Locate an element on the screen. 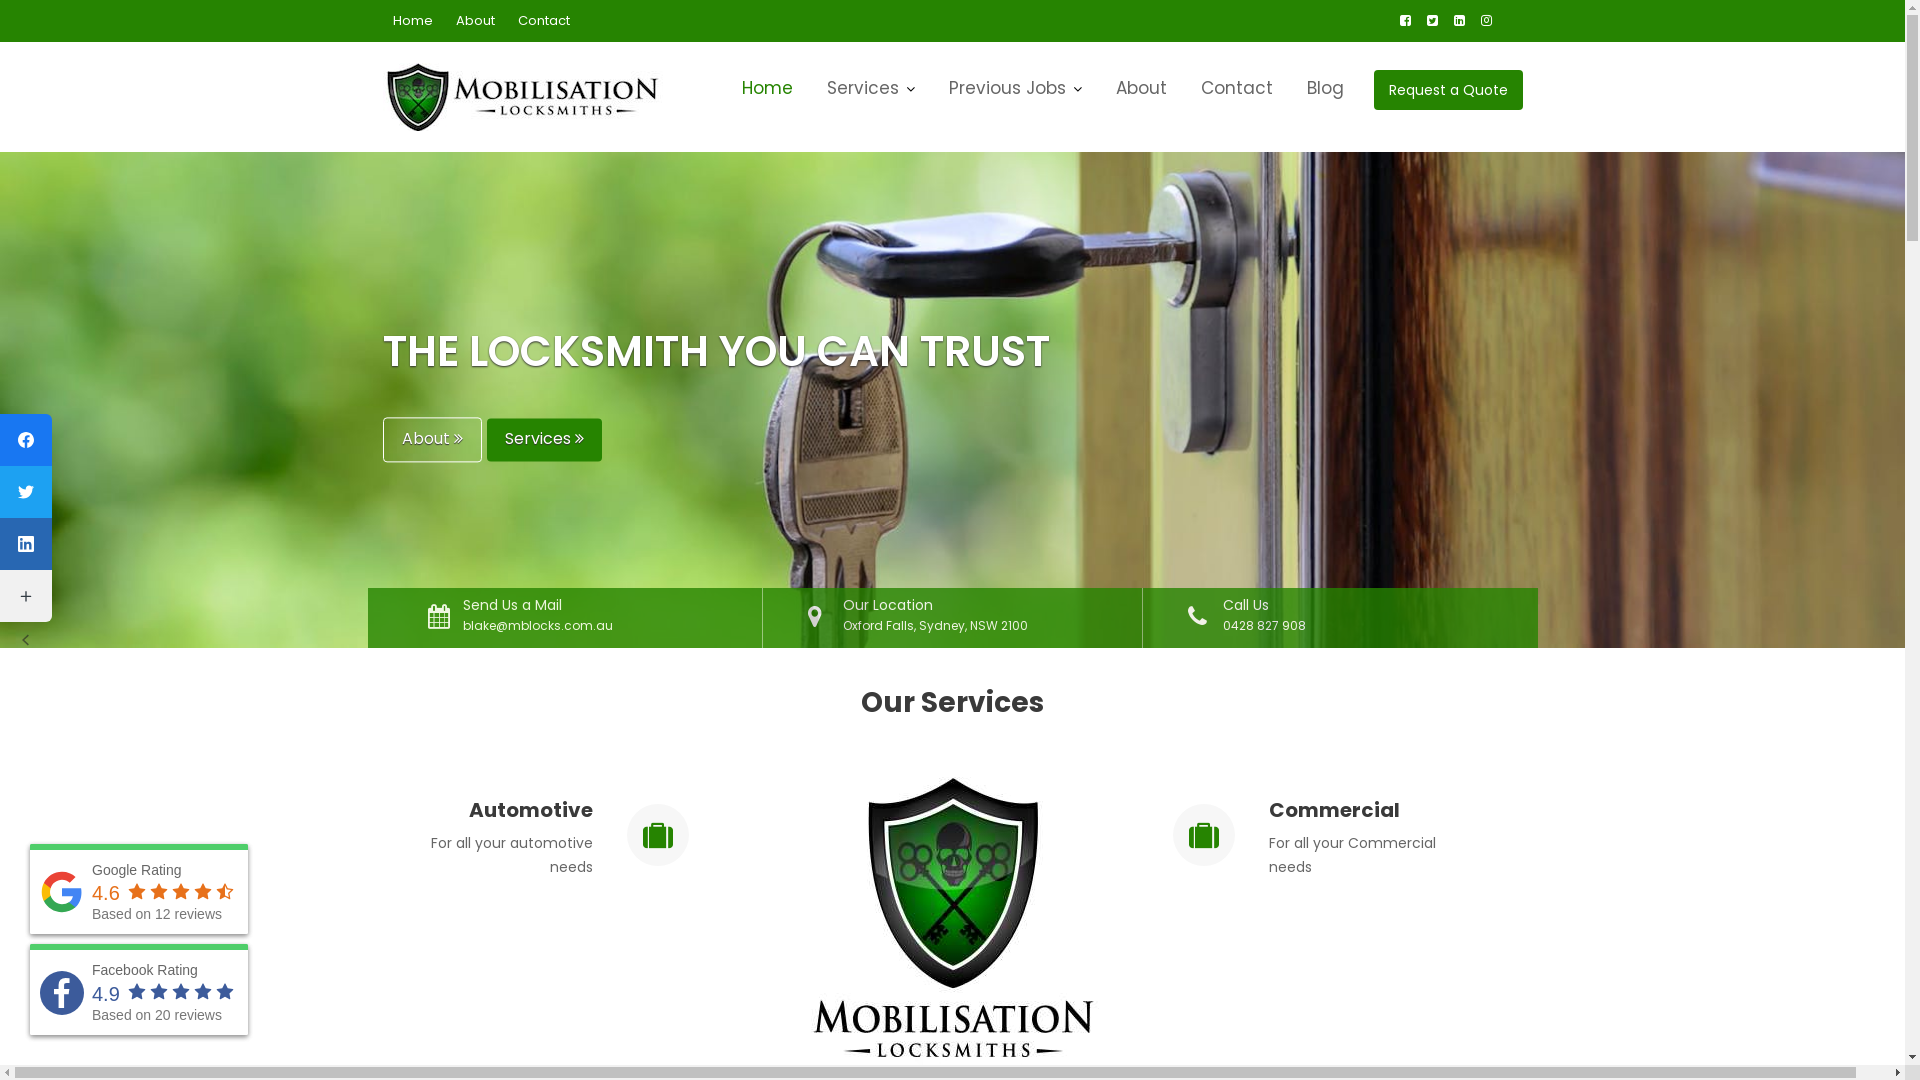 This screenshot has width=1920, height=1080. About is located at coordinates (1140, 88).